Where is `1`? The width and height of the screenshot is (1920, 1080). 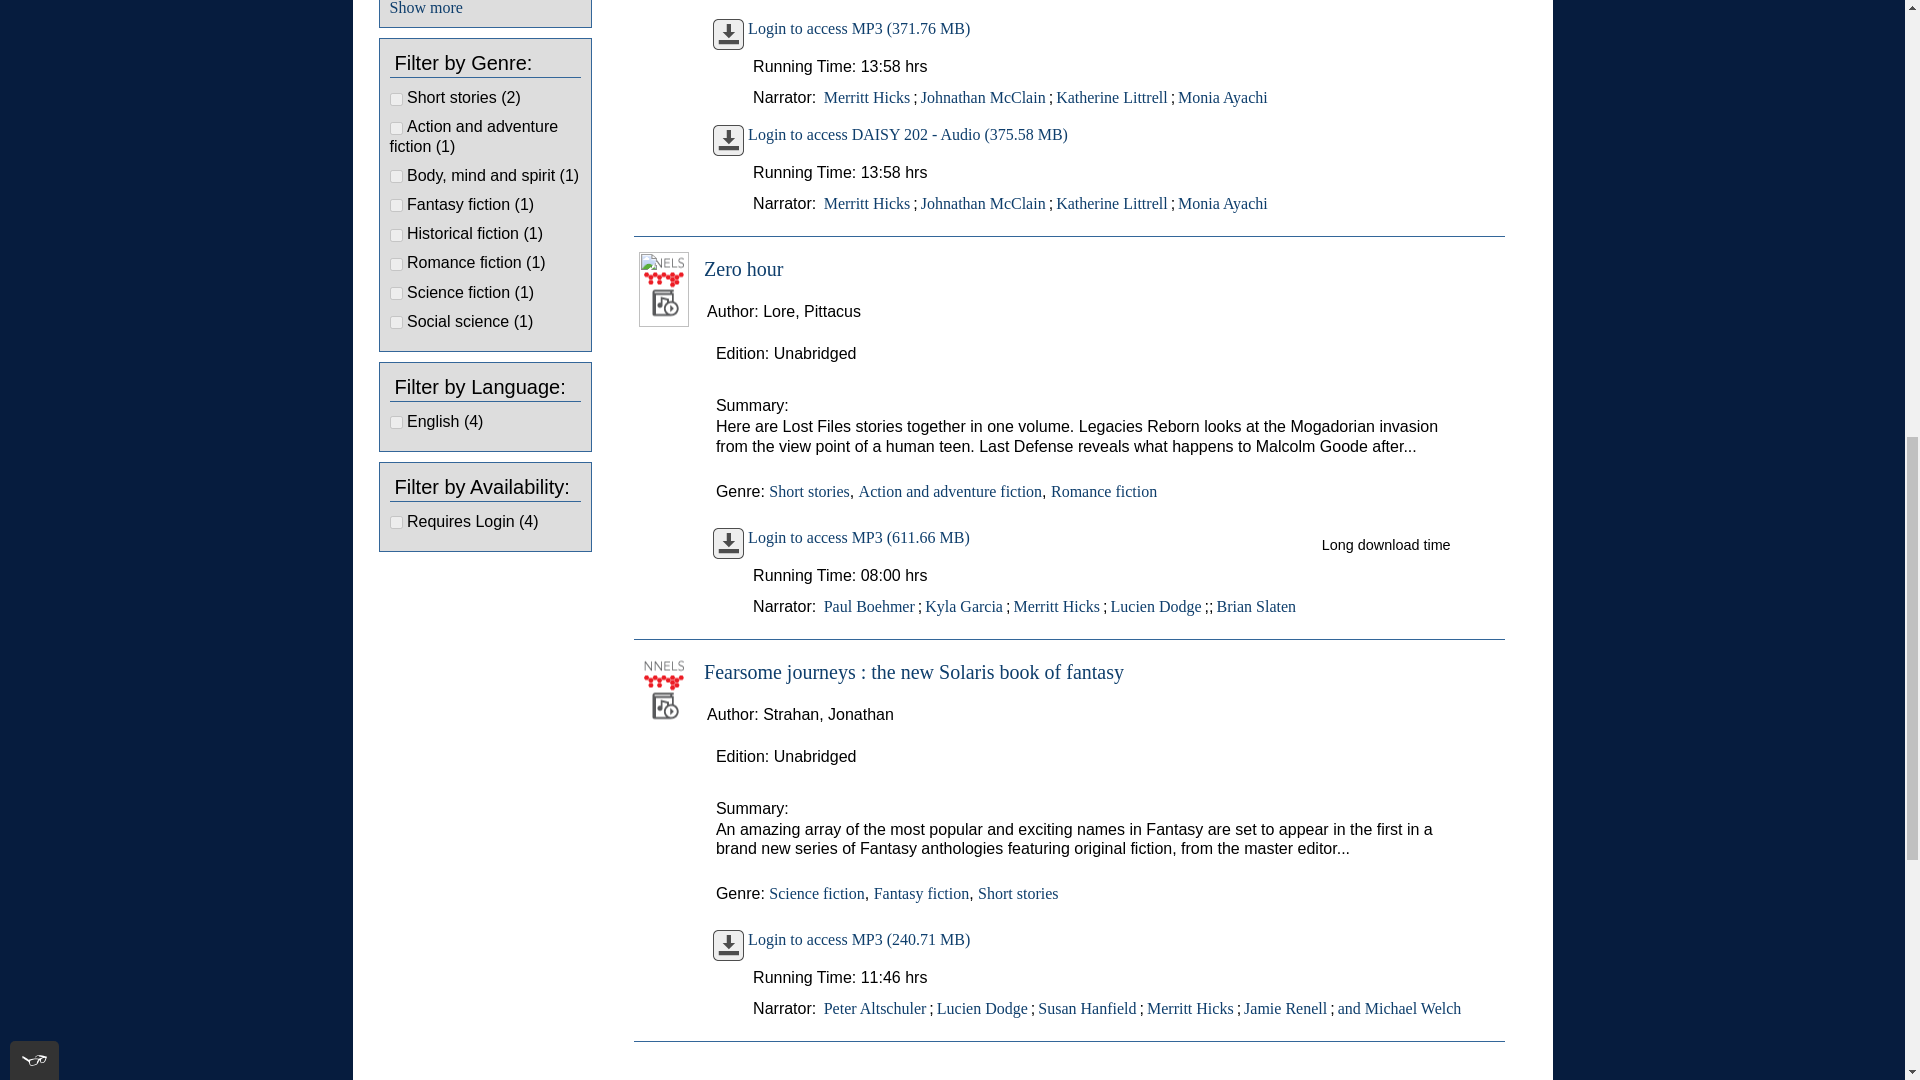
1 is located at coordinates (396, 128).